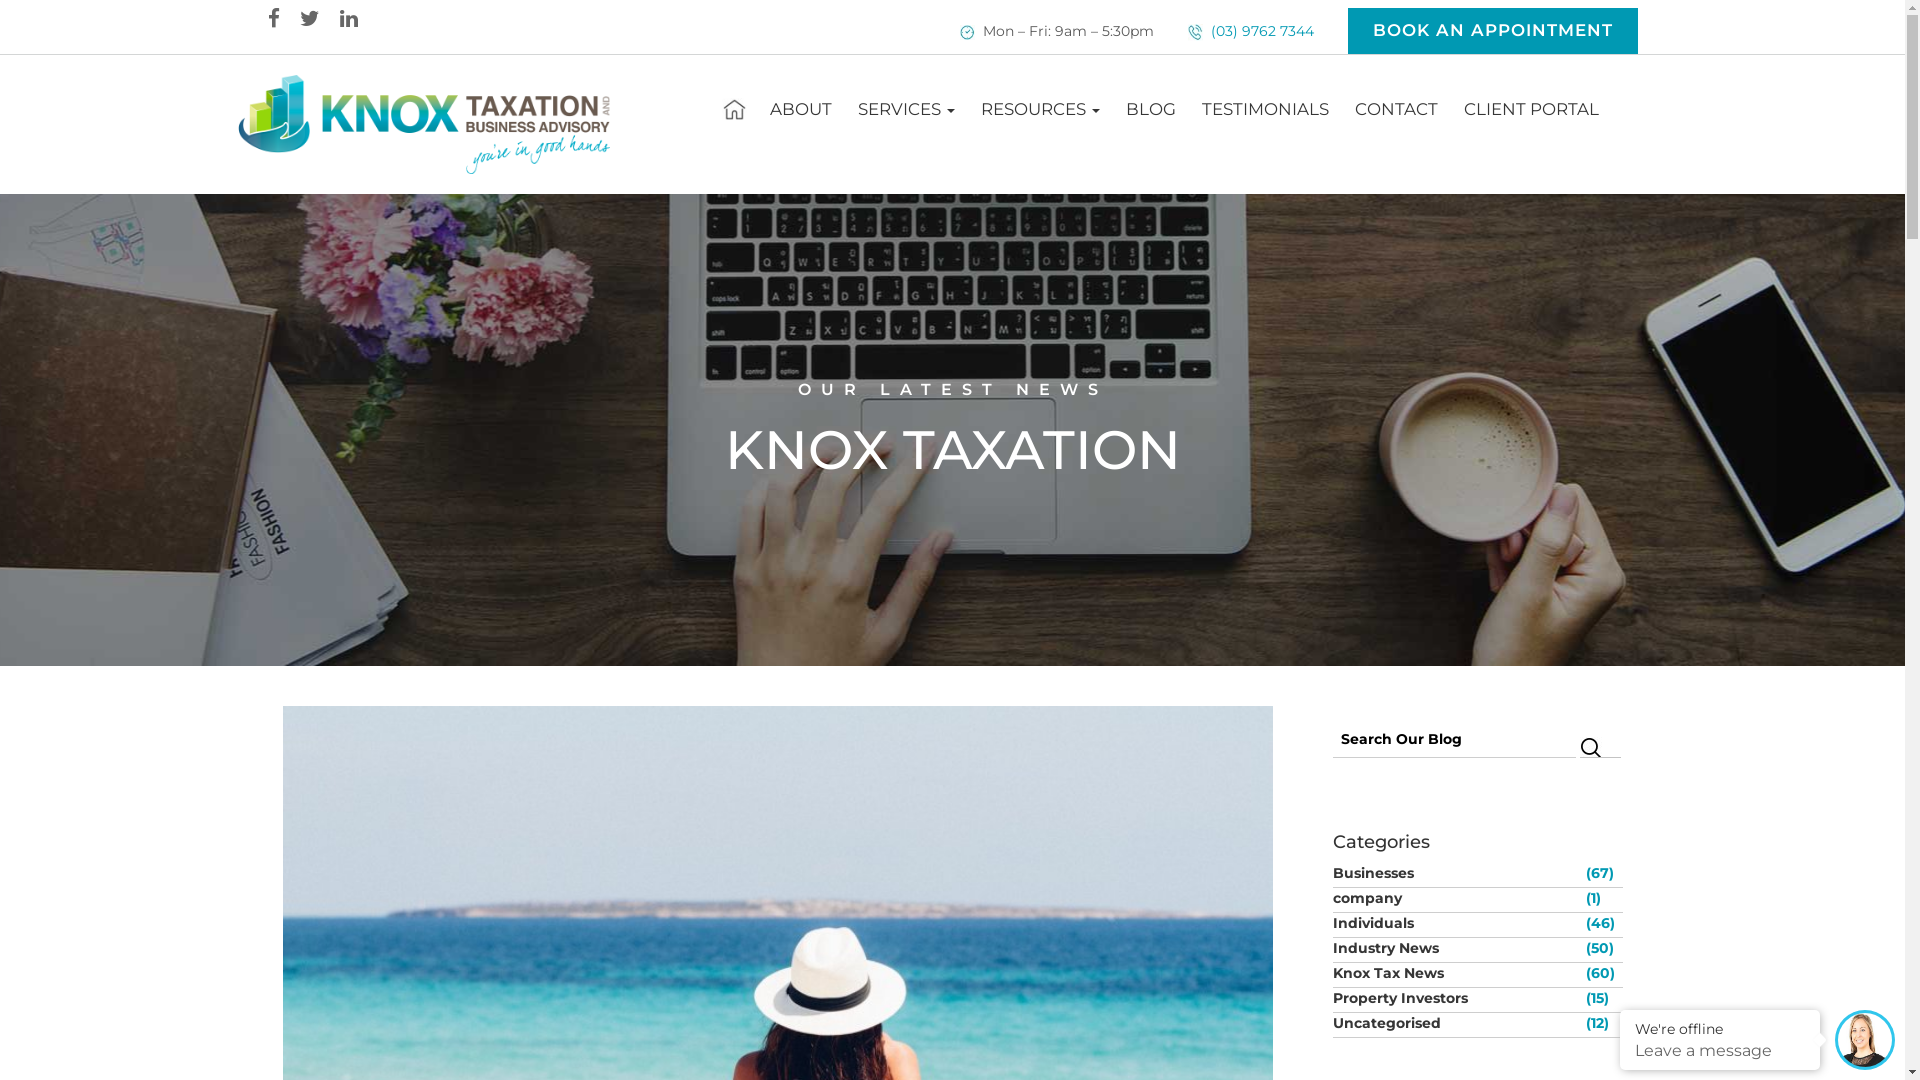  Describe the element at coordinates (1456, 998) in the screenshot. I see `Property Investors` at that location.